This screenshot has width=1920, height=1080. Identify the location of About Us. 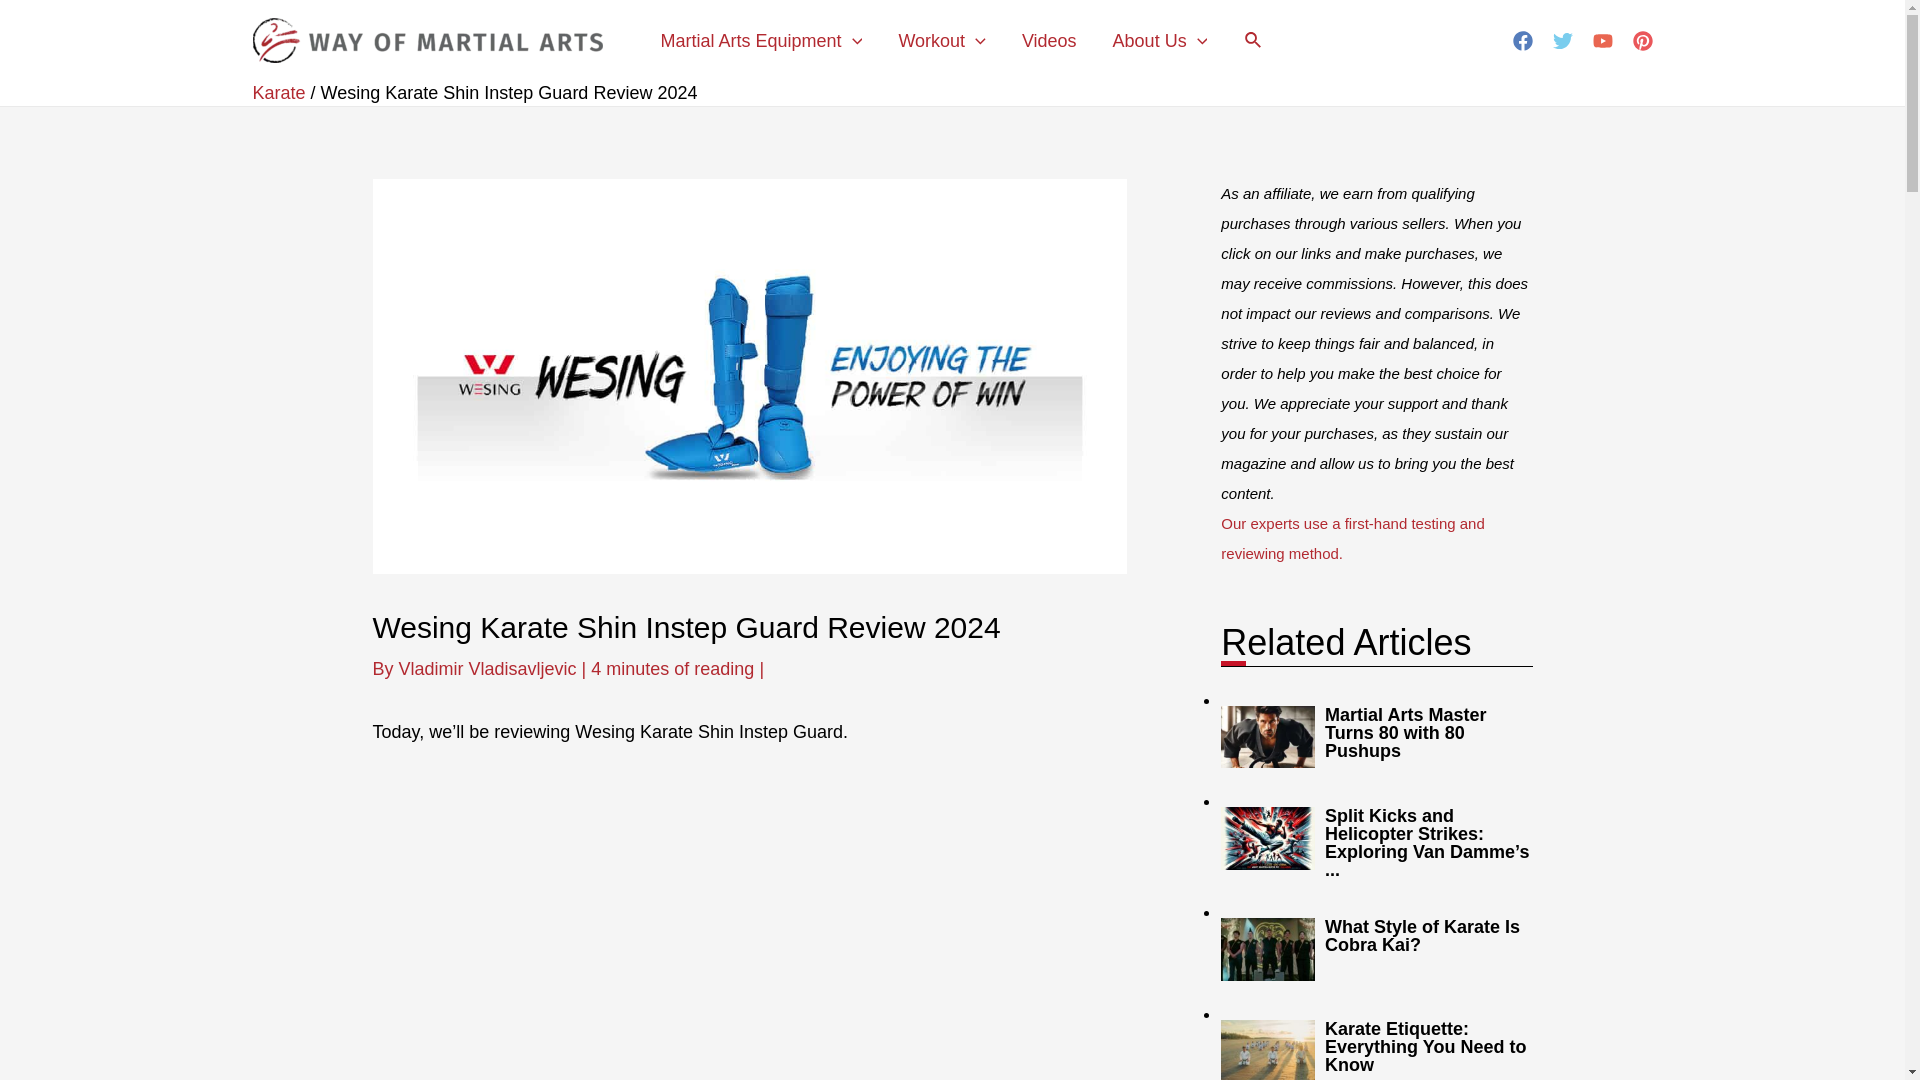
(1160, 40).